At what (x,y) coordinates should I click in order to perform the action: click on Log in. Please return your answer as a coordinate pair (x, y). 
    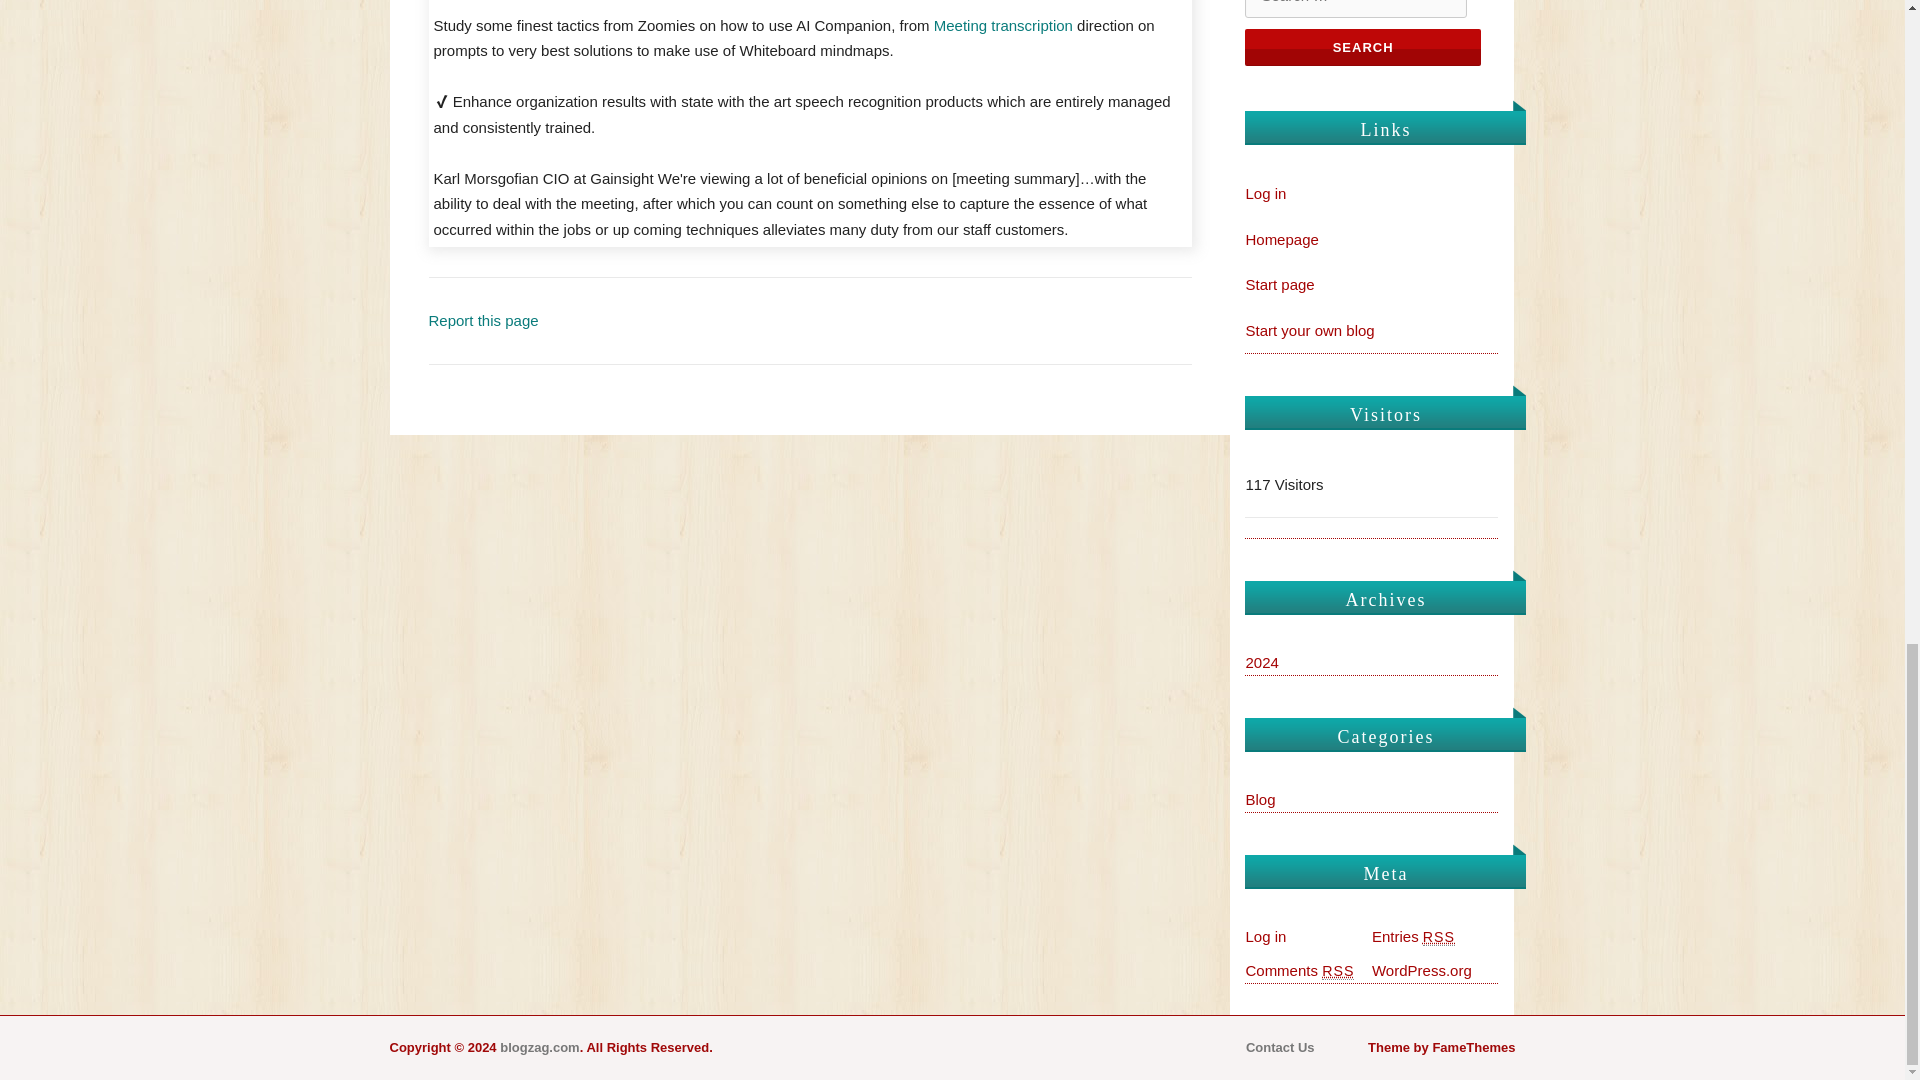
    Looking at the image, I should click on (1265, 936).